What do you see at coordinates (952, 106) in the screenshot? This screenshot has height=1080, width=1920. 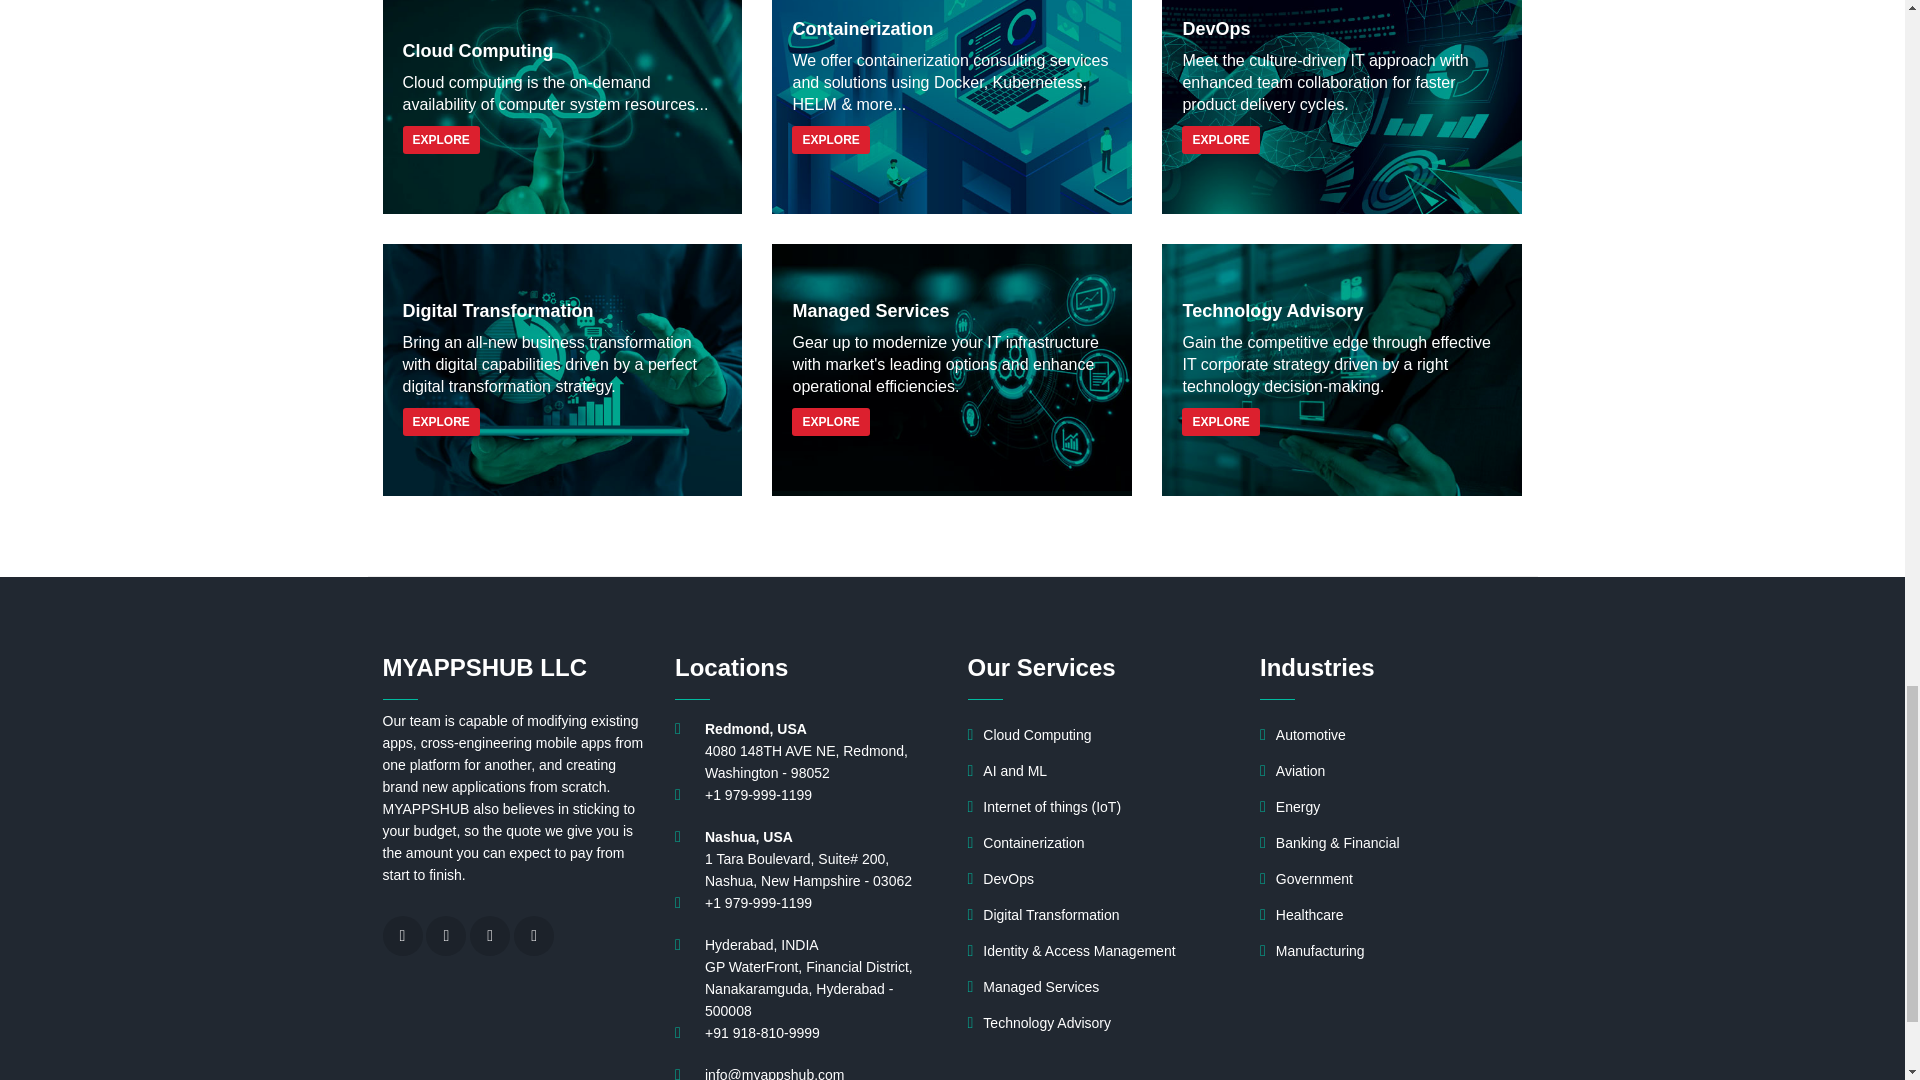 I see `Containerization` at bounding box center [952, 106].